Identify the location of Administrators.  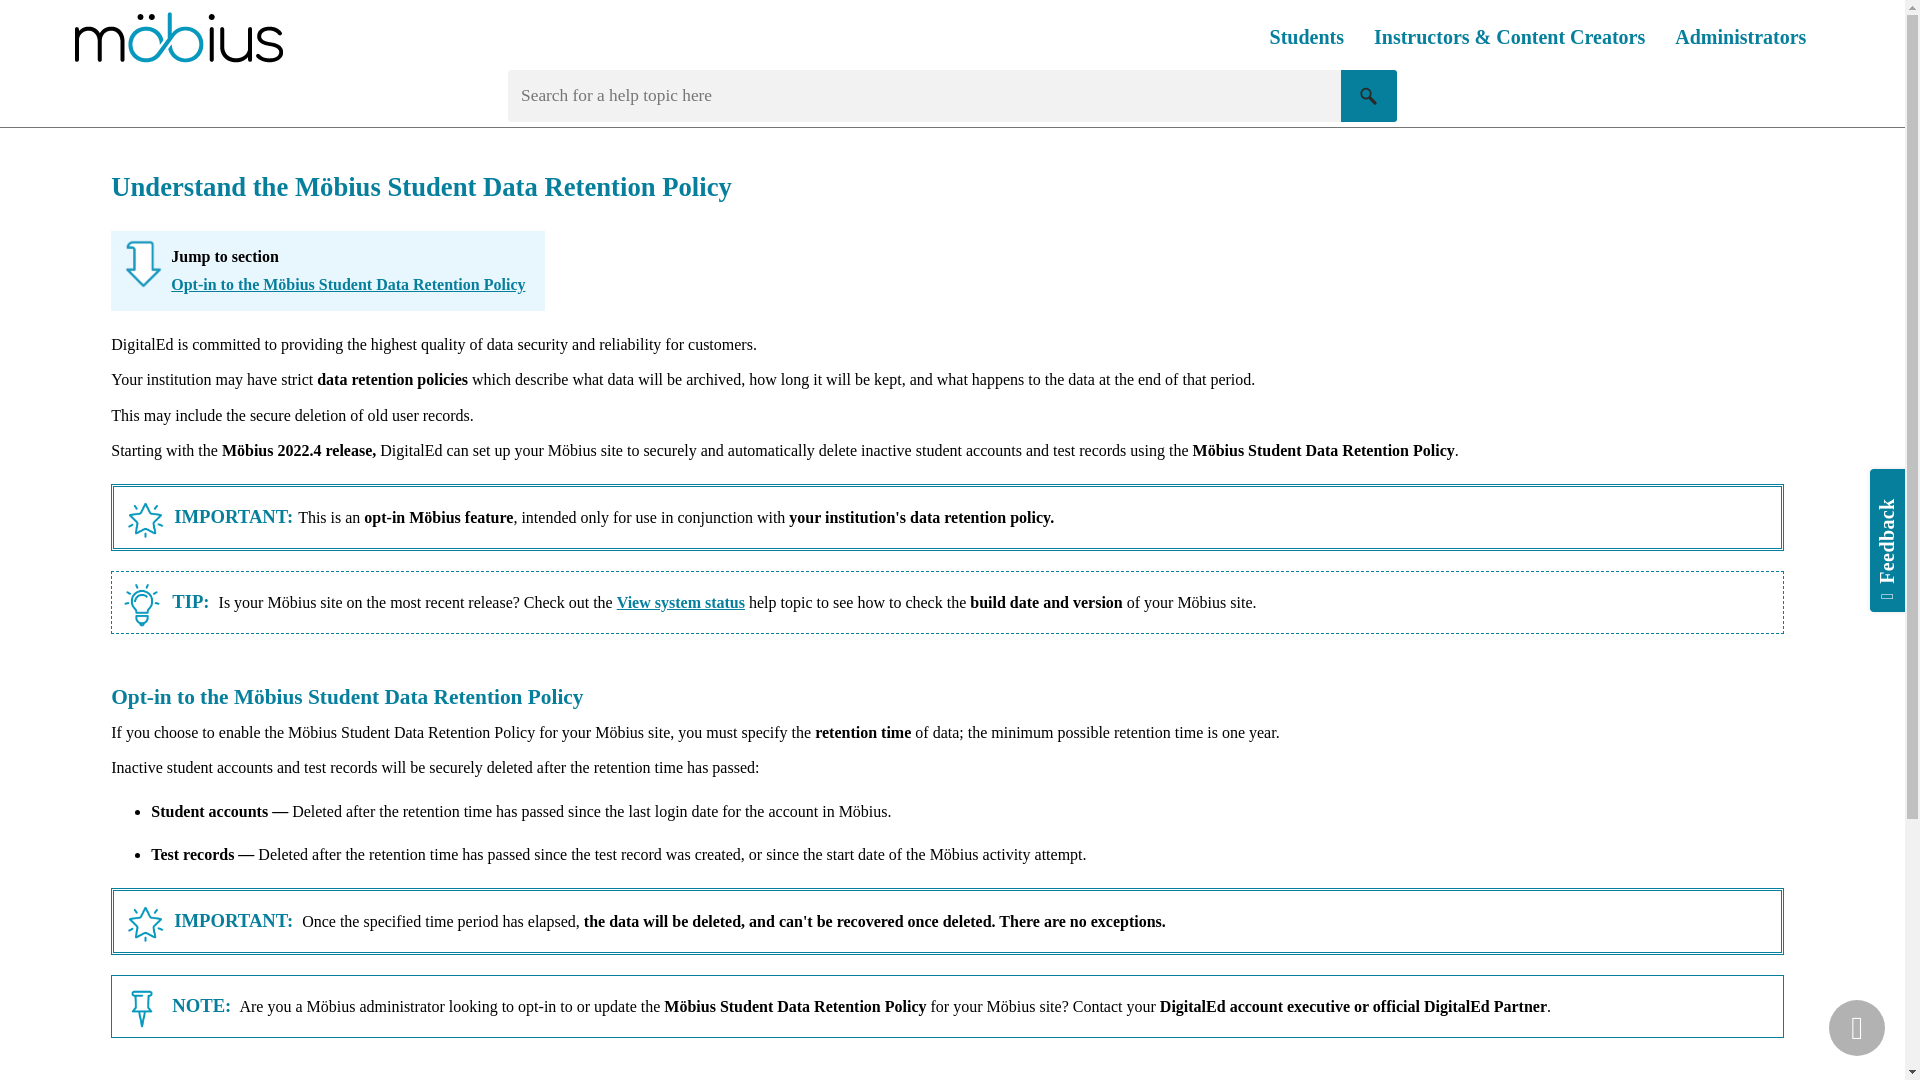
(1740, 38).